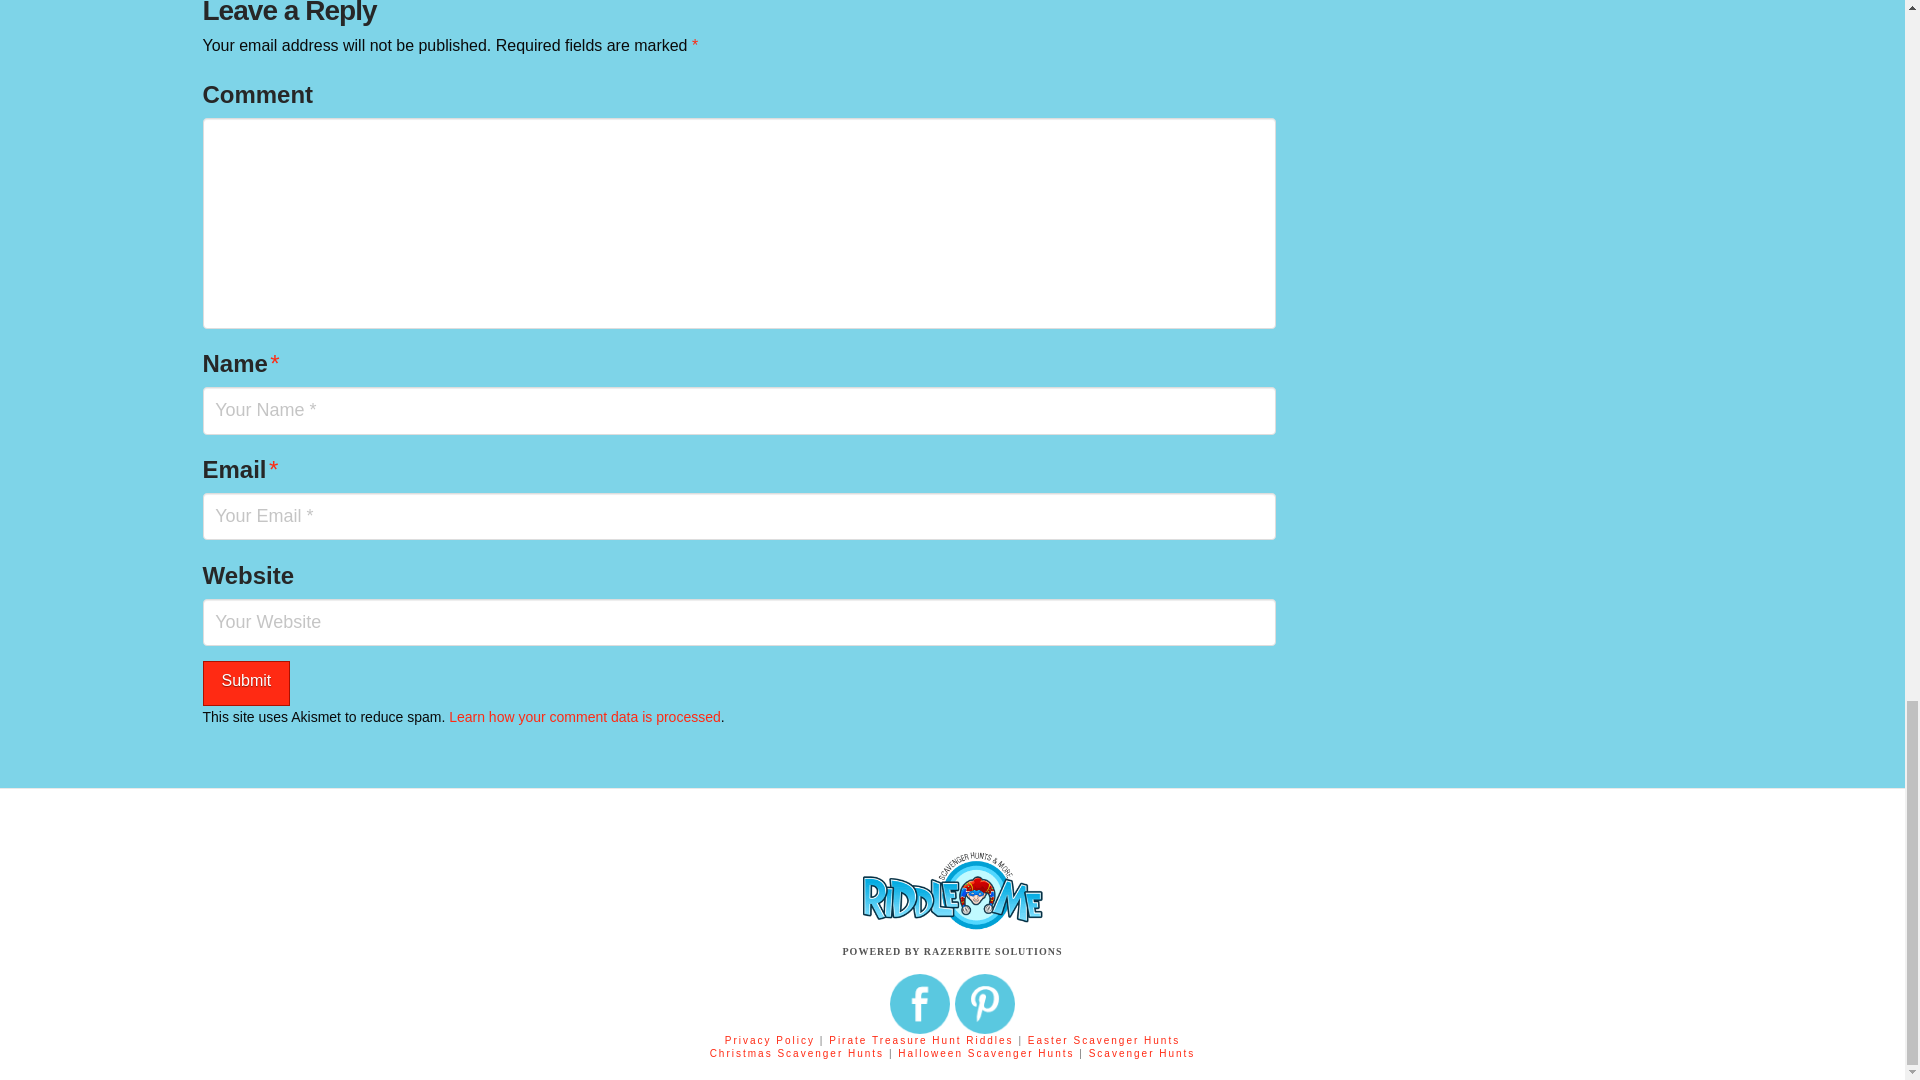 This screenshot has width=1920, height=1080. Describe the element at coordinates (923, 1040) in the screenshot. I see `Pirate Treasure Hunt Riddles` at that location.